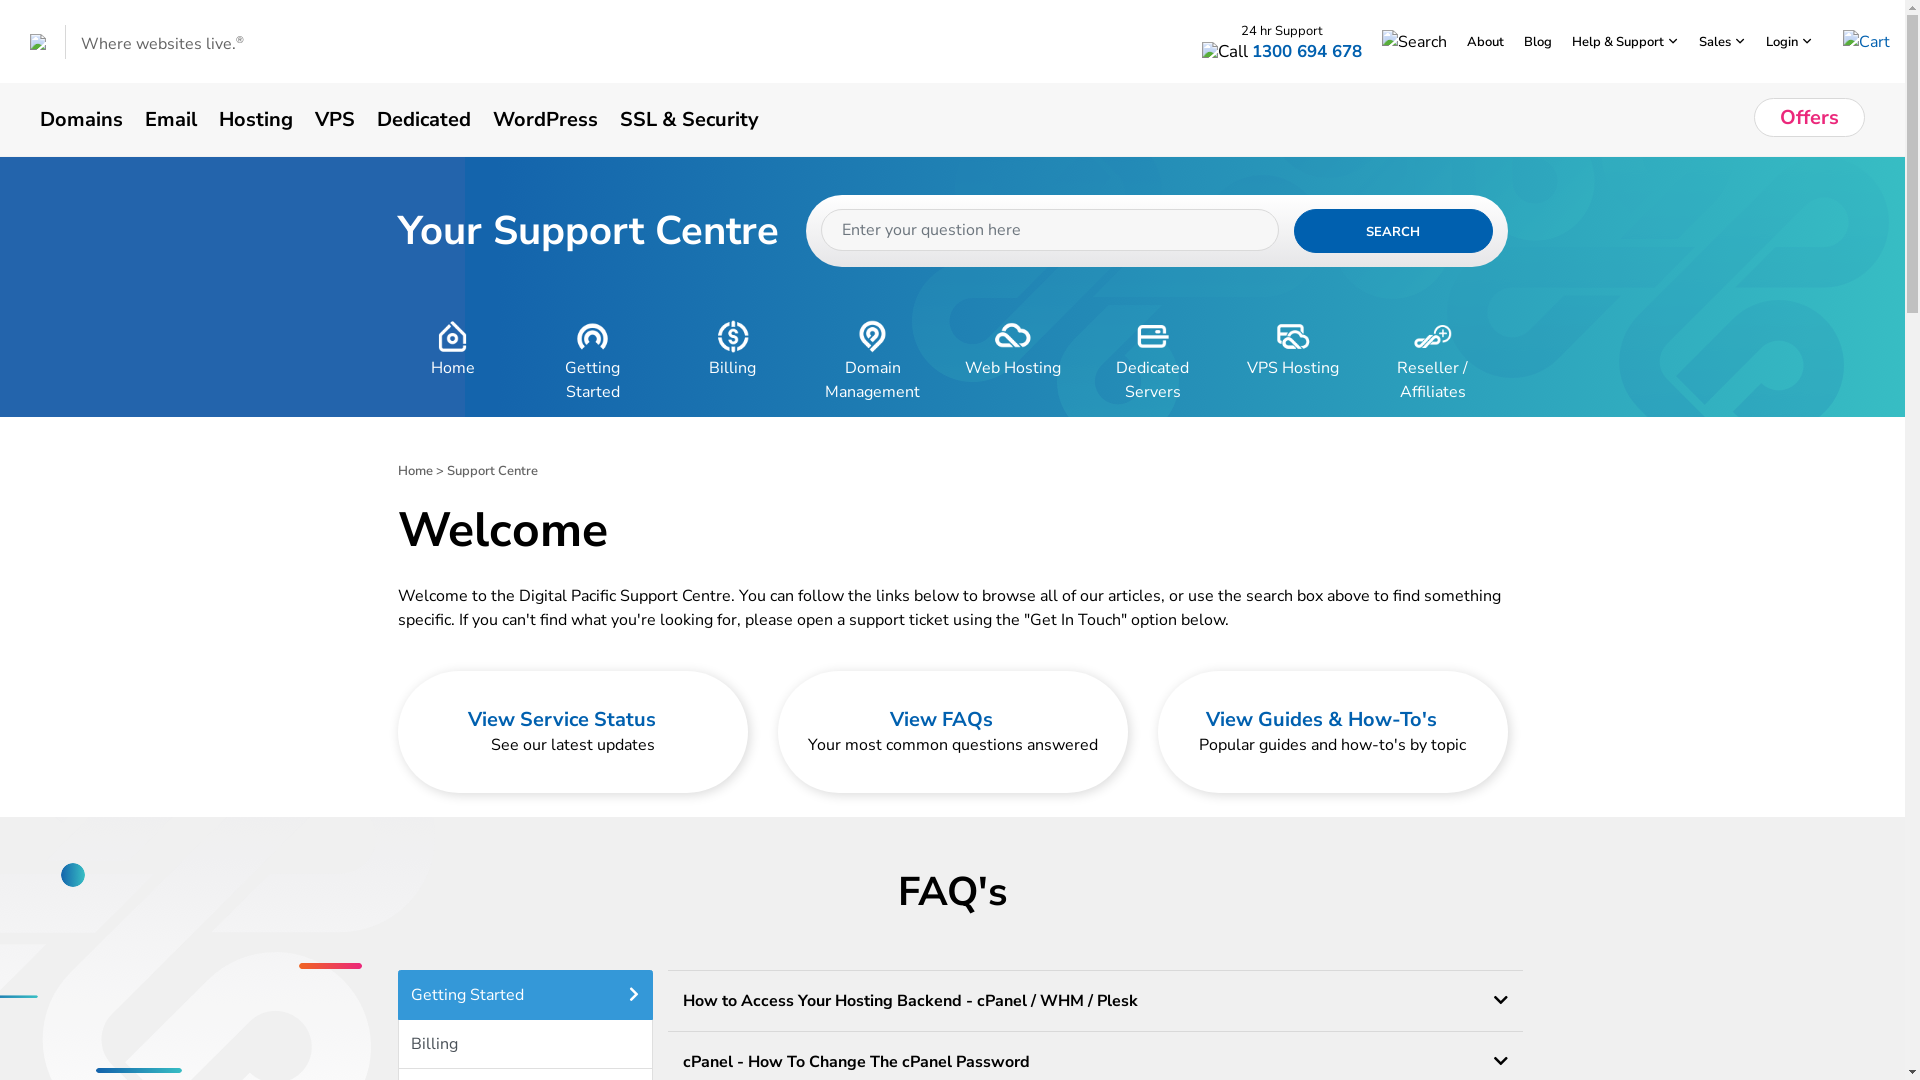 The height and width of the screenshot is (1080, 1920). What do you see at coordinates (182, 119) in the screenshot?
I see `Email` at bounding box center [182, 119].